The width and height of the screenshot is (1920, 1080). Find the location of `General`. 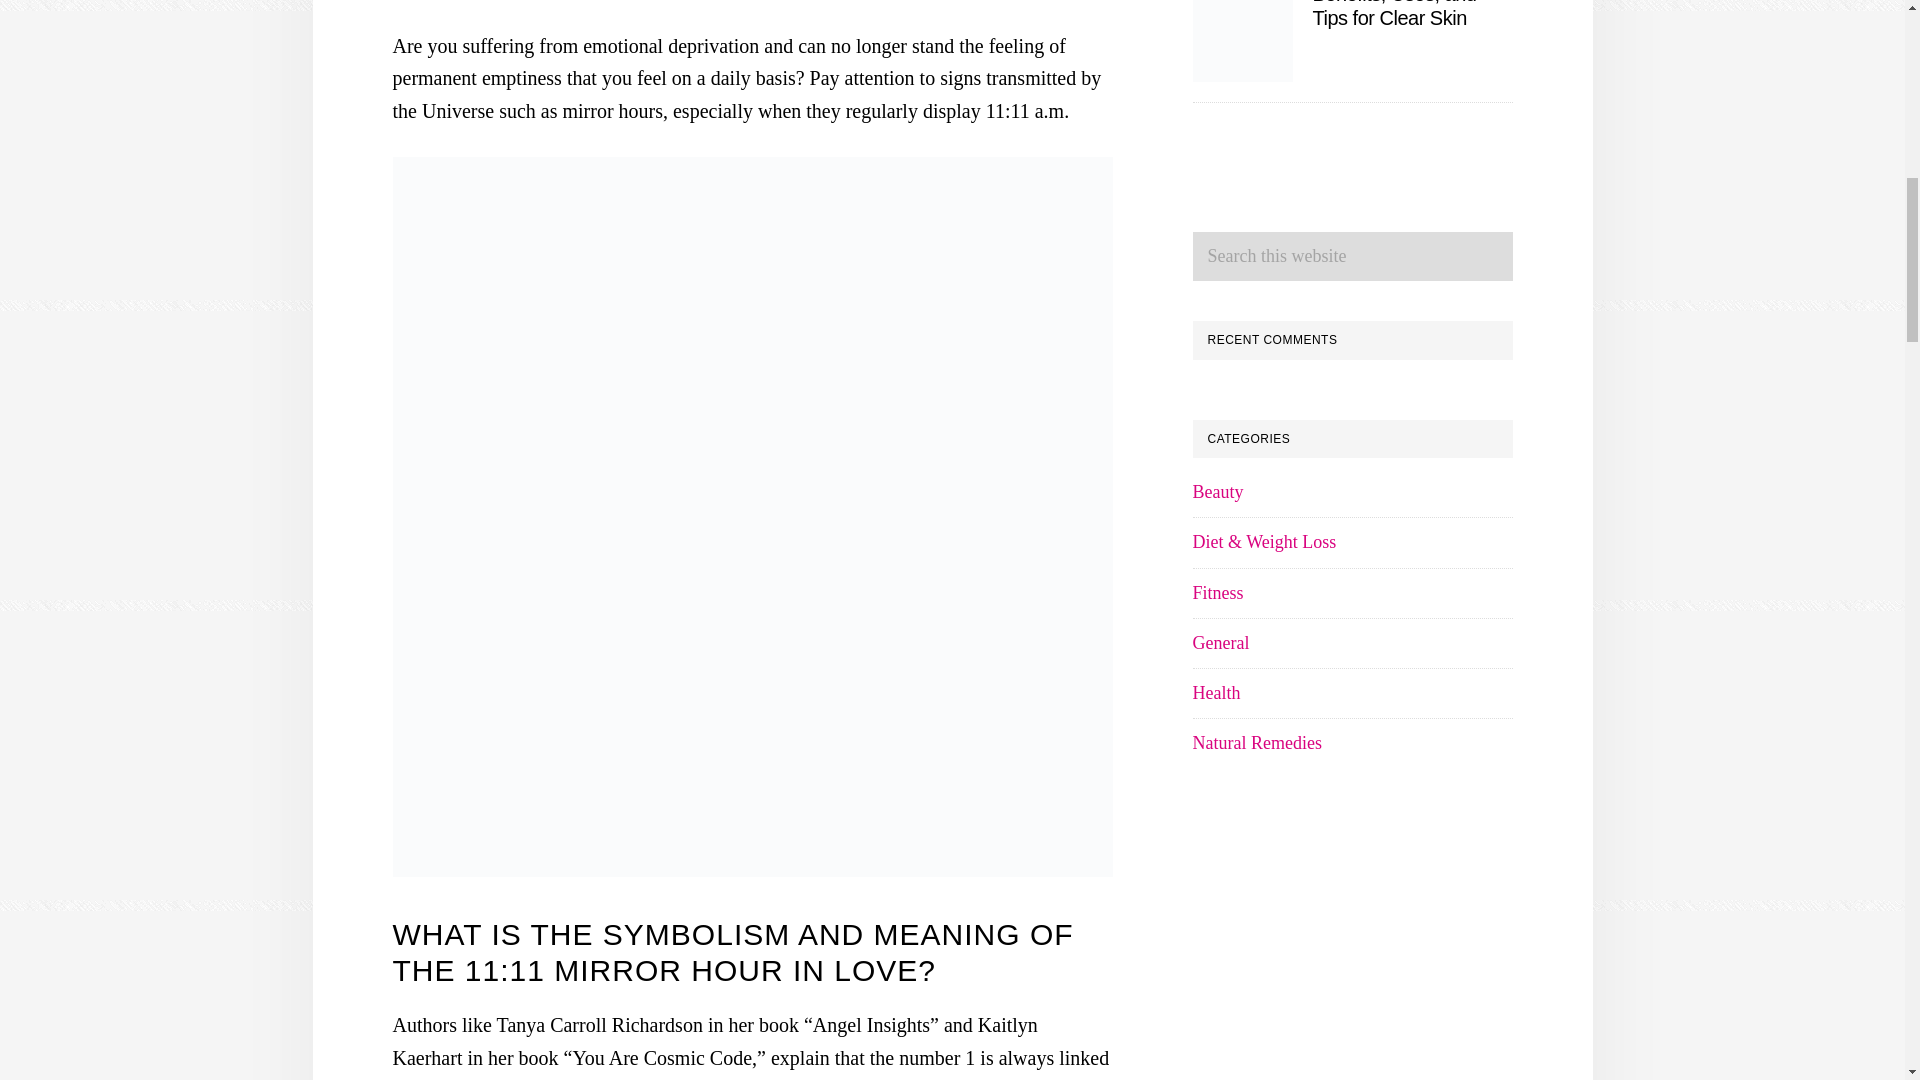

General is located at coordinates (1220, 642).